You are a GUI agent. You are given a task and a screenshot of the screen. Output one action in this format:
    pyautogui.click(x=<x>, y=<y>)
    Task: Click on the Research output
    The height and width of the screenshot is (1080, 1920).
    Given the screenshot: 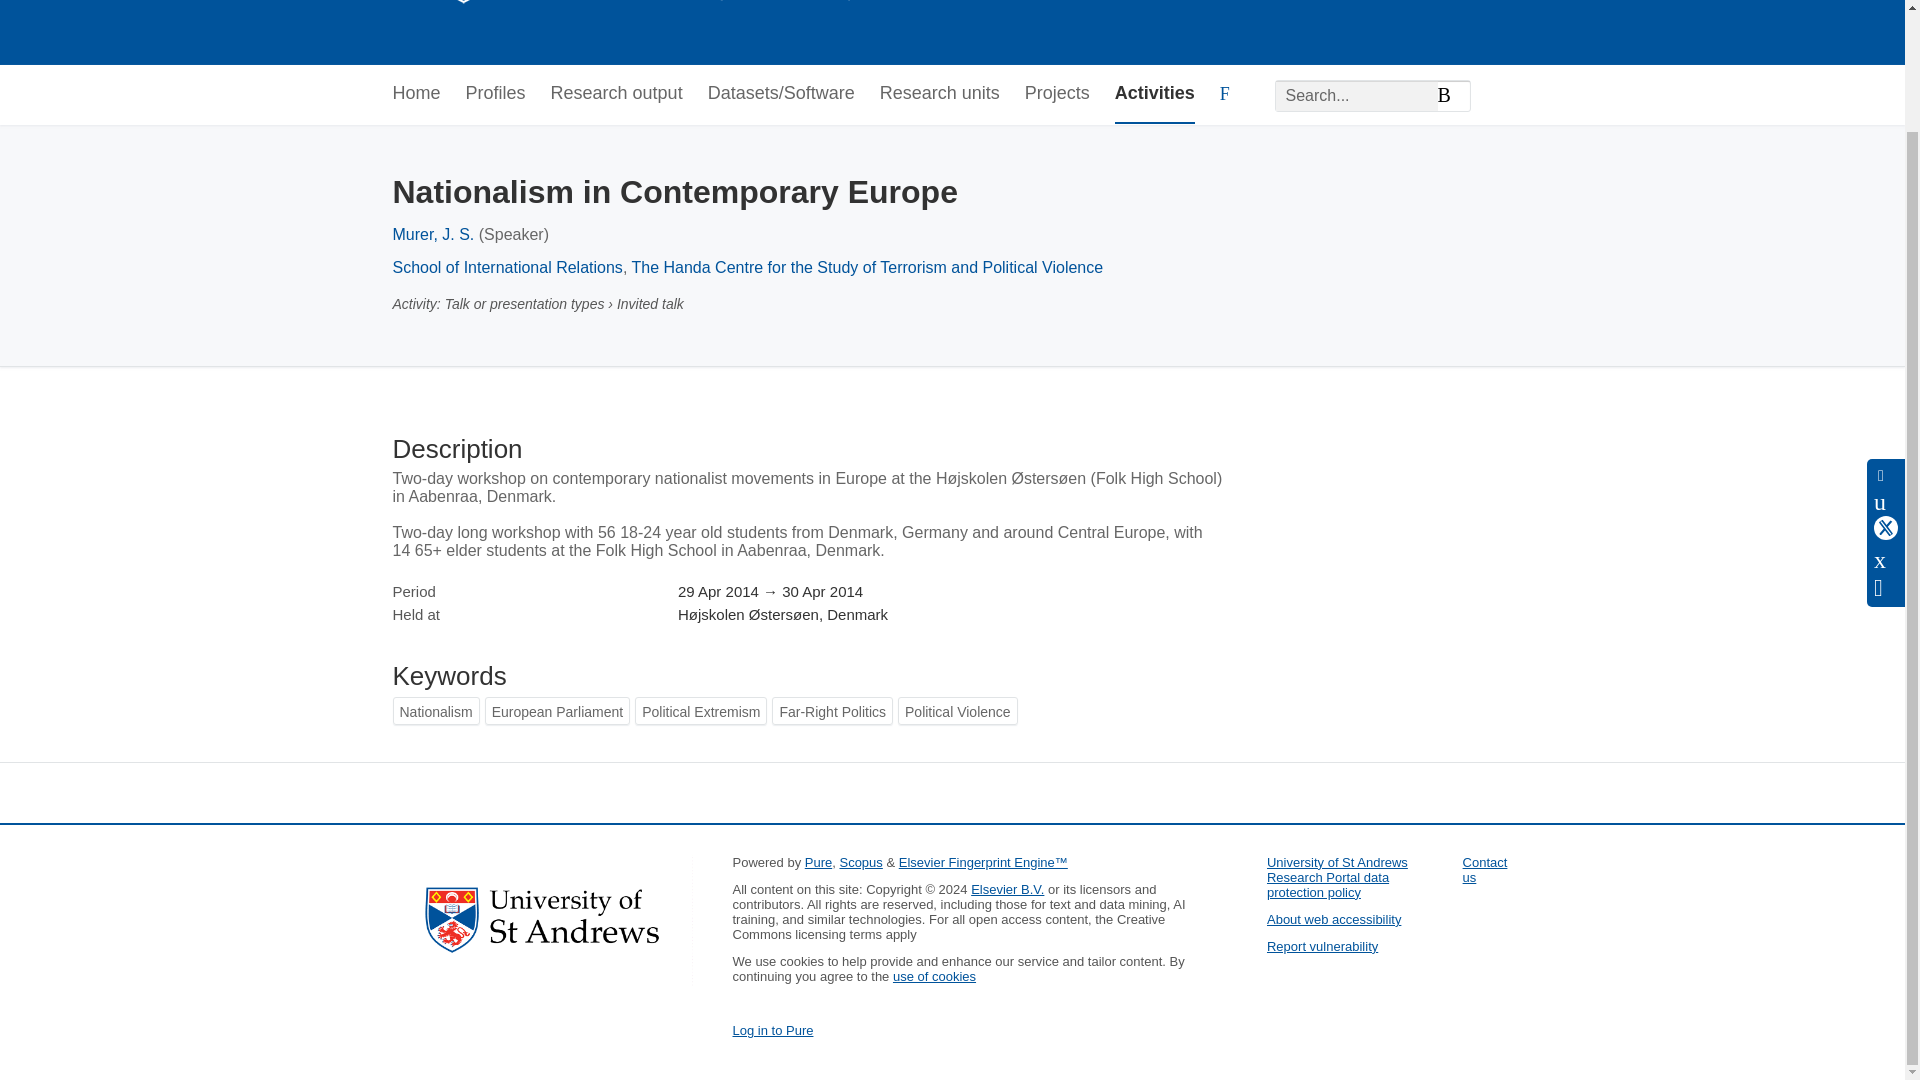 What is the action you would take?
    pyautogui.click(x=617, y=94)
    